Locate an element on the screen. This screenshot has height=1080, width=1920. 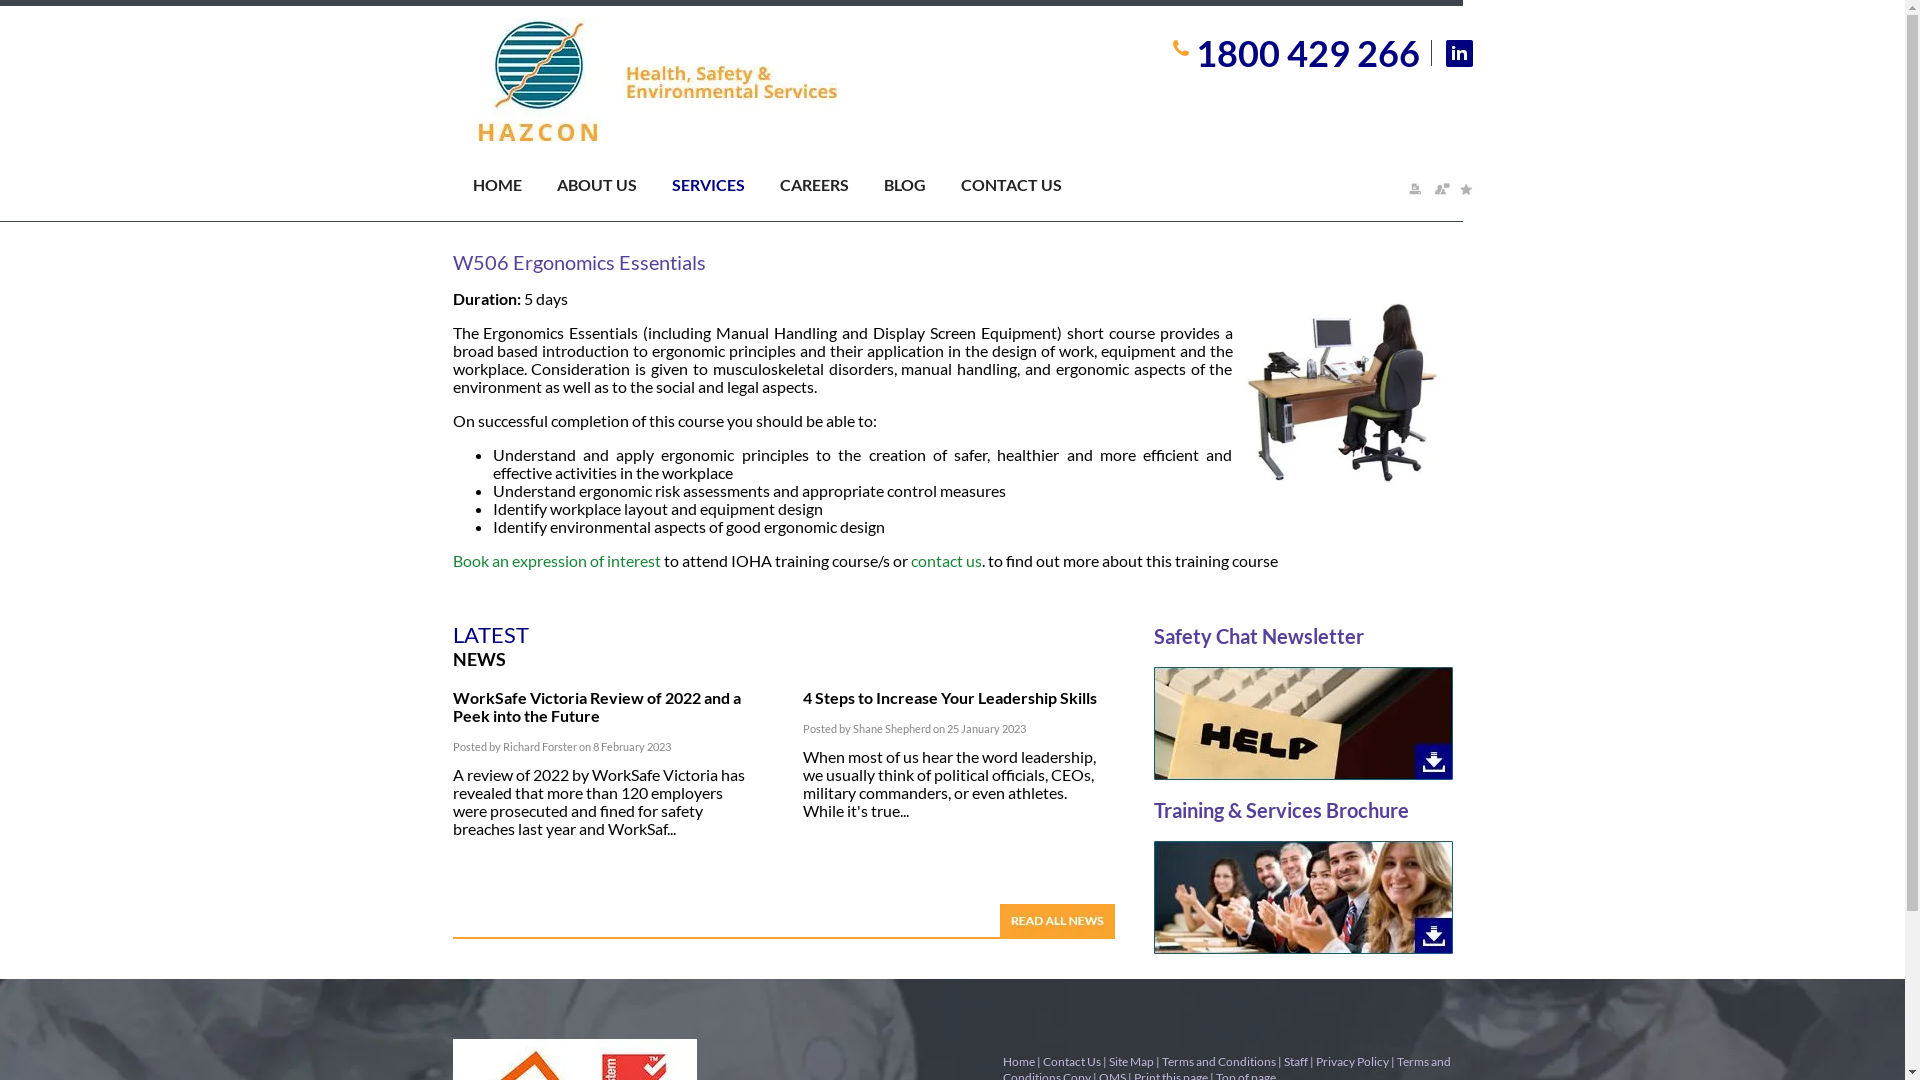
contact us is located at coordinates (946, 560).